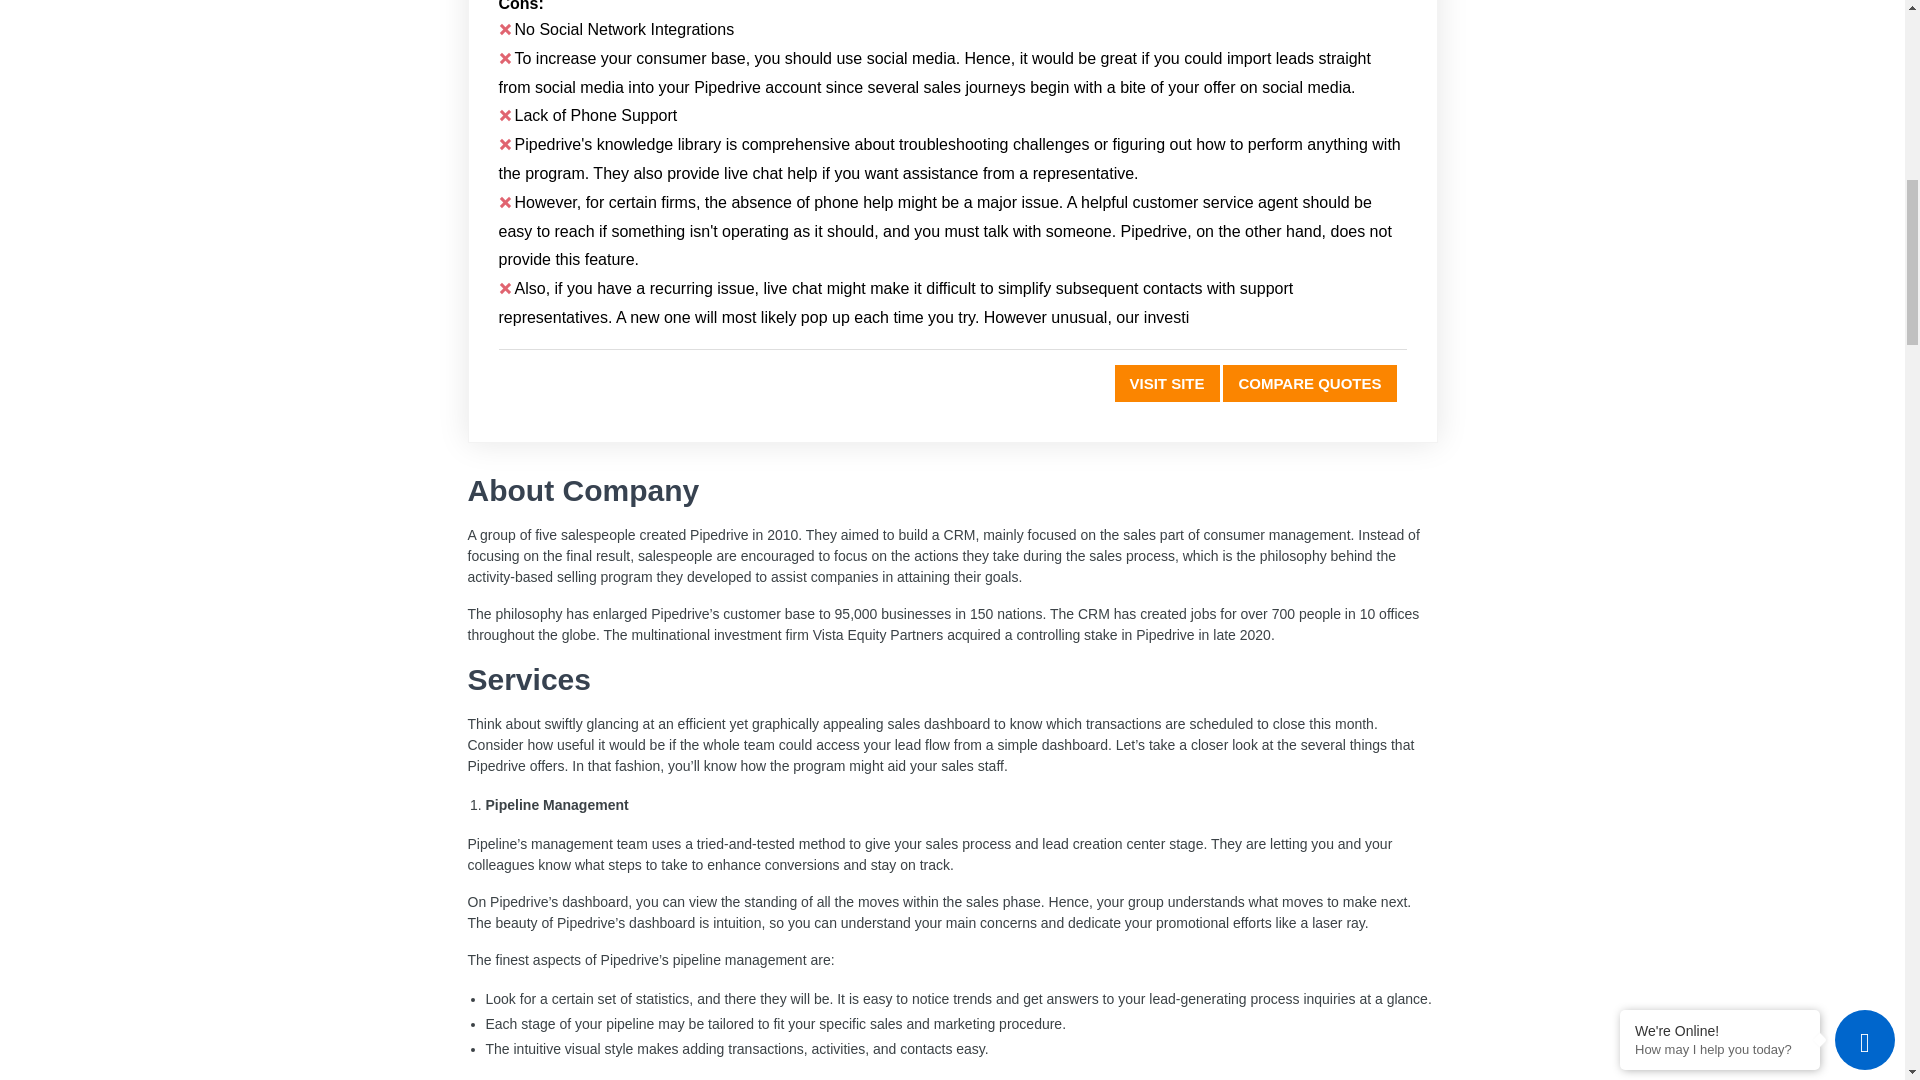  Describe the element at coordinates (1167, 383) in the screenshot. I see `Pipedrive` at that location.